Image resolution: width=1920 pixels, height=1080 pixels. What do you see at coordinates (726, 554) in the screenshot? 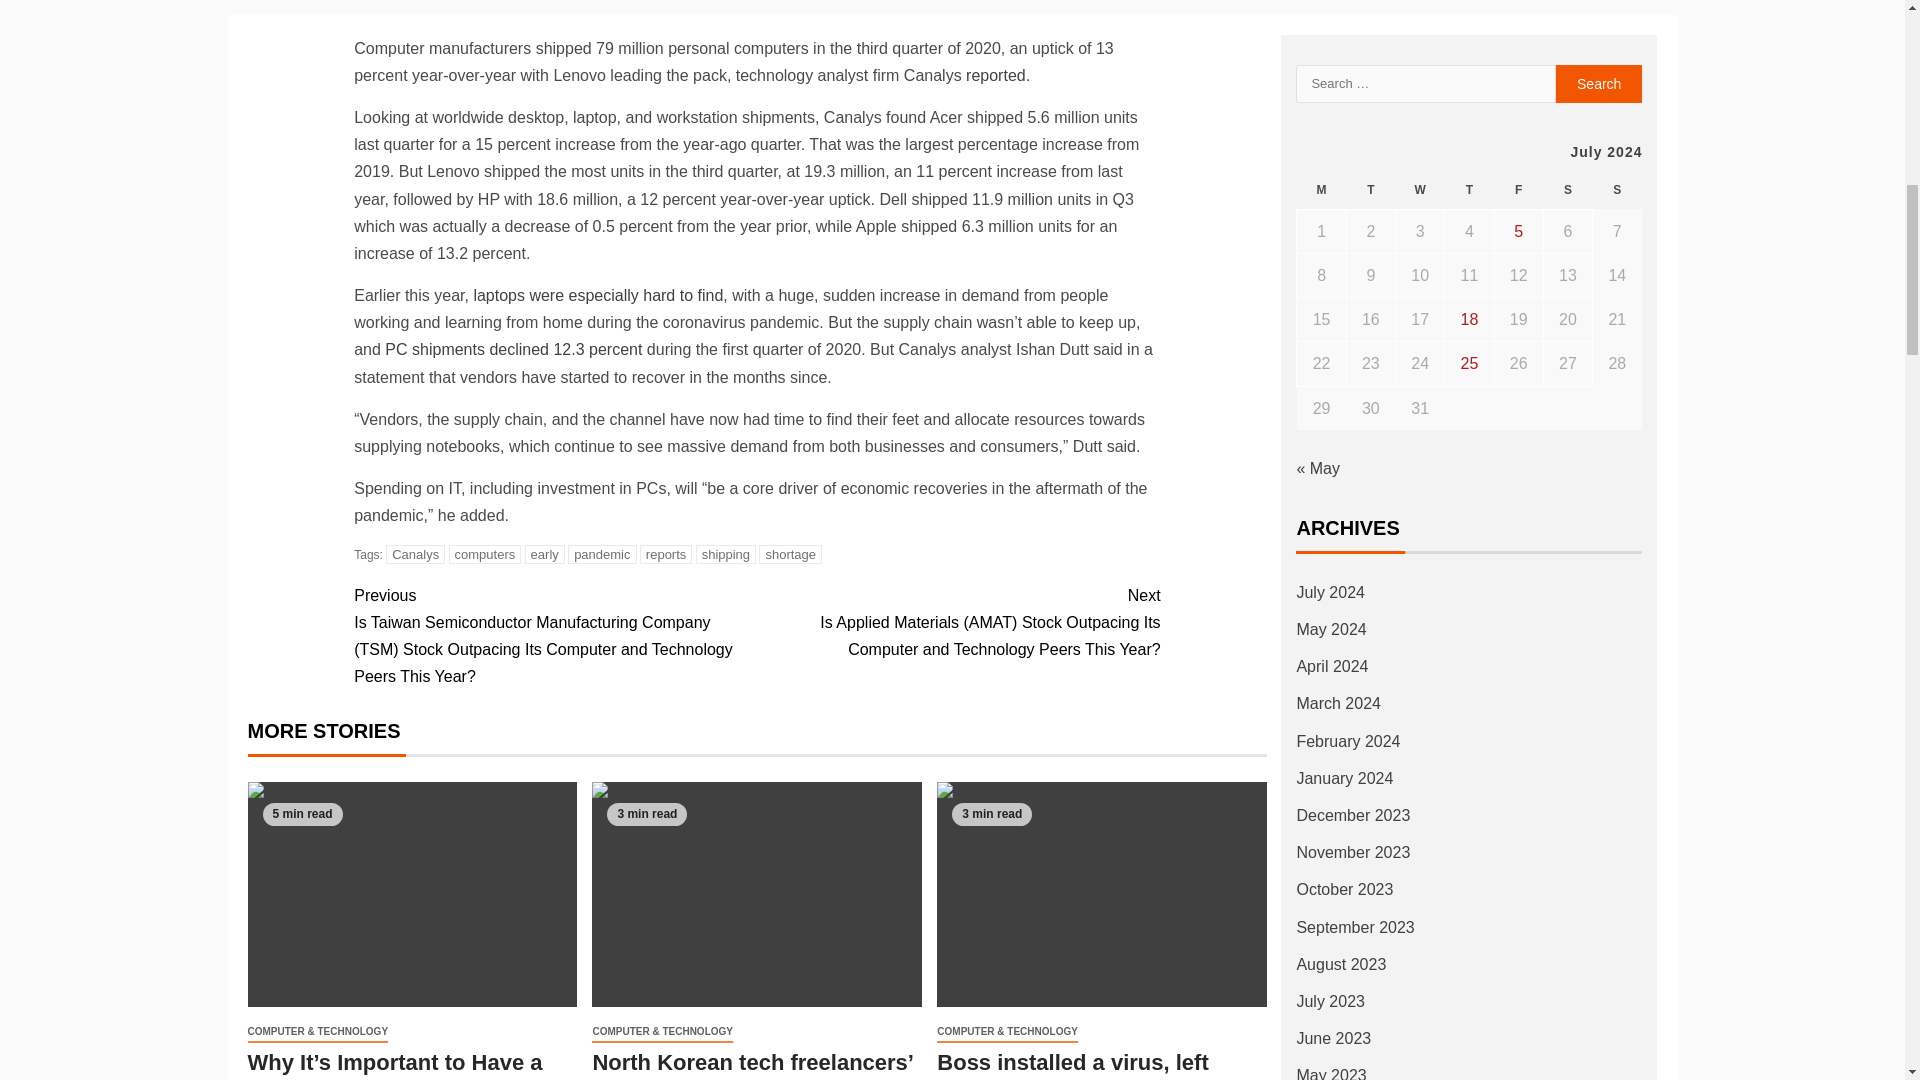
I see `shipping` at bounding box center [726, 554].